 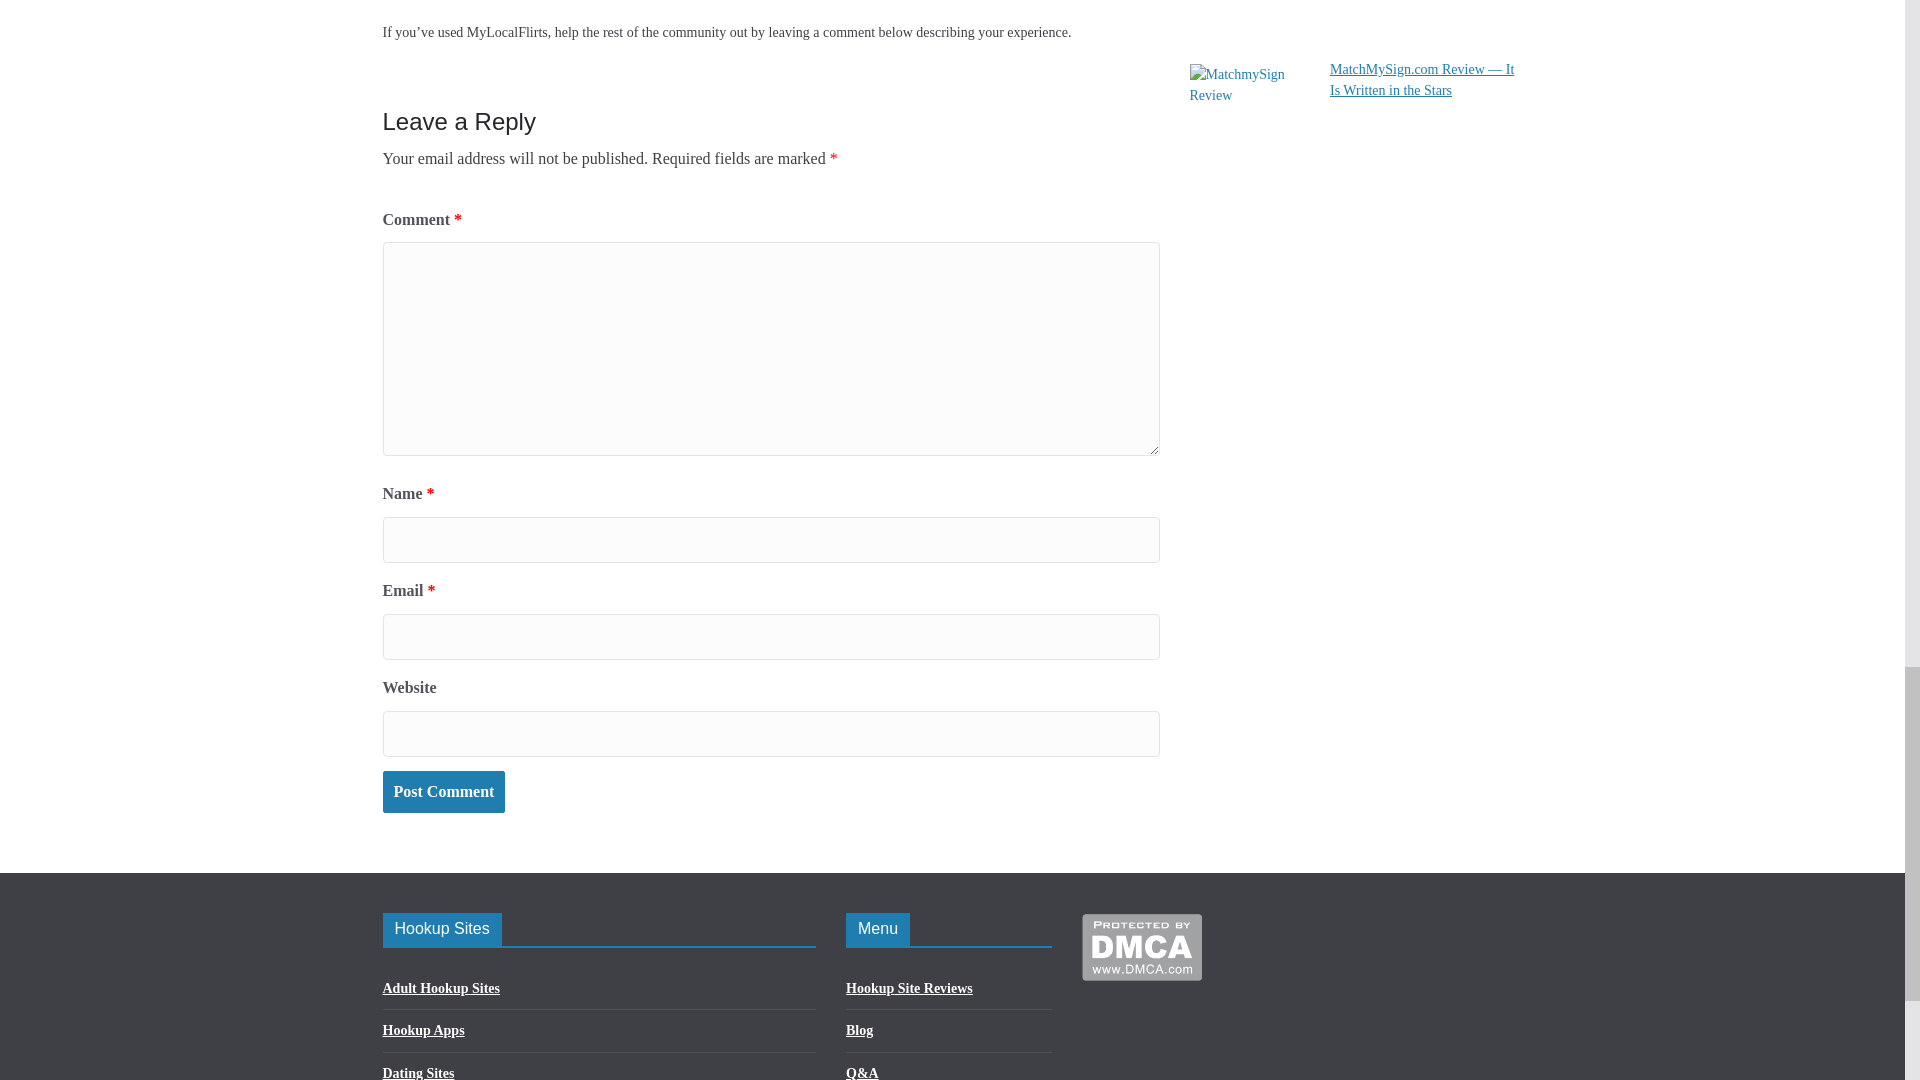 What do you see at coordinates (443, 792) in the screenshot?
I see `Post Comment` at bounding box center [443, 792].